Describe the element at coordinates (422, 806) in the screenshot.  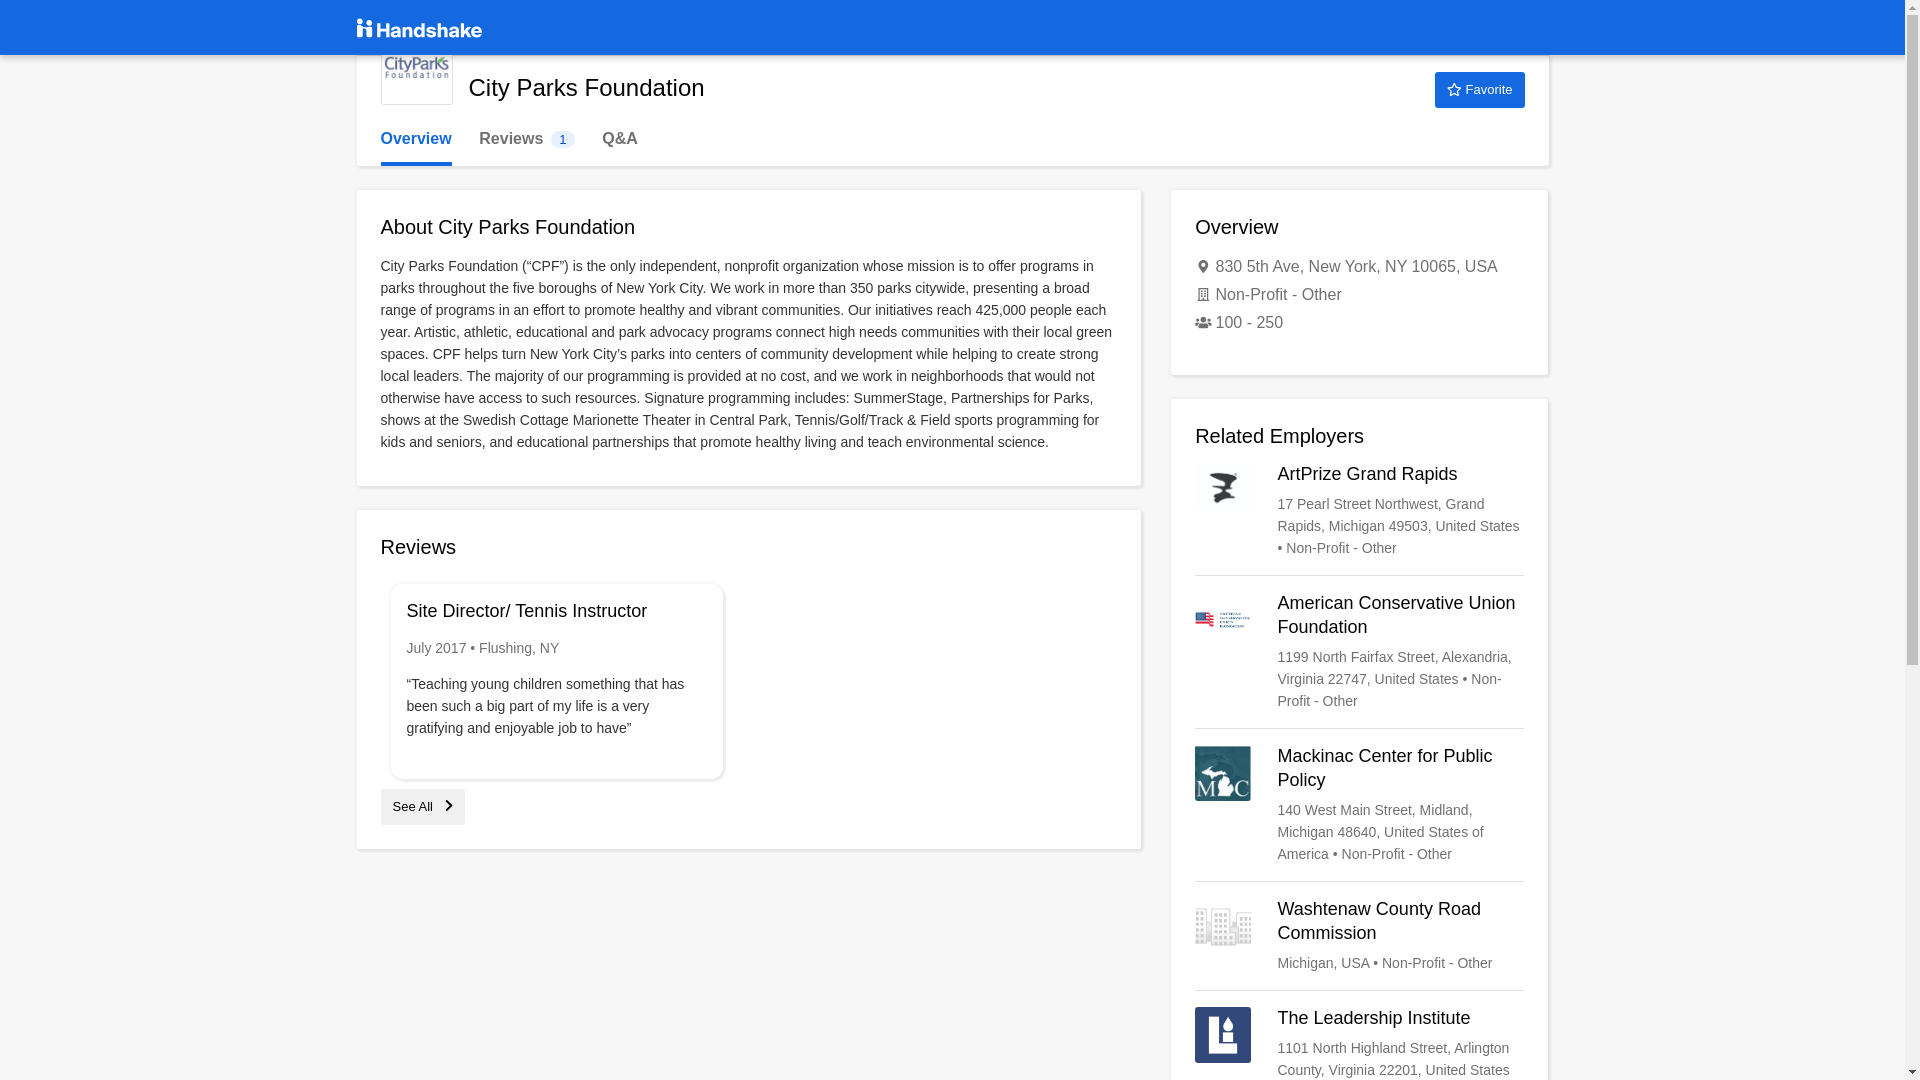
I see `See All` at that location.